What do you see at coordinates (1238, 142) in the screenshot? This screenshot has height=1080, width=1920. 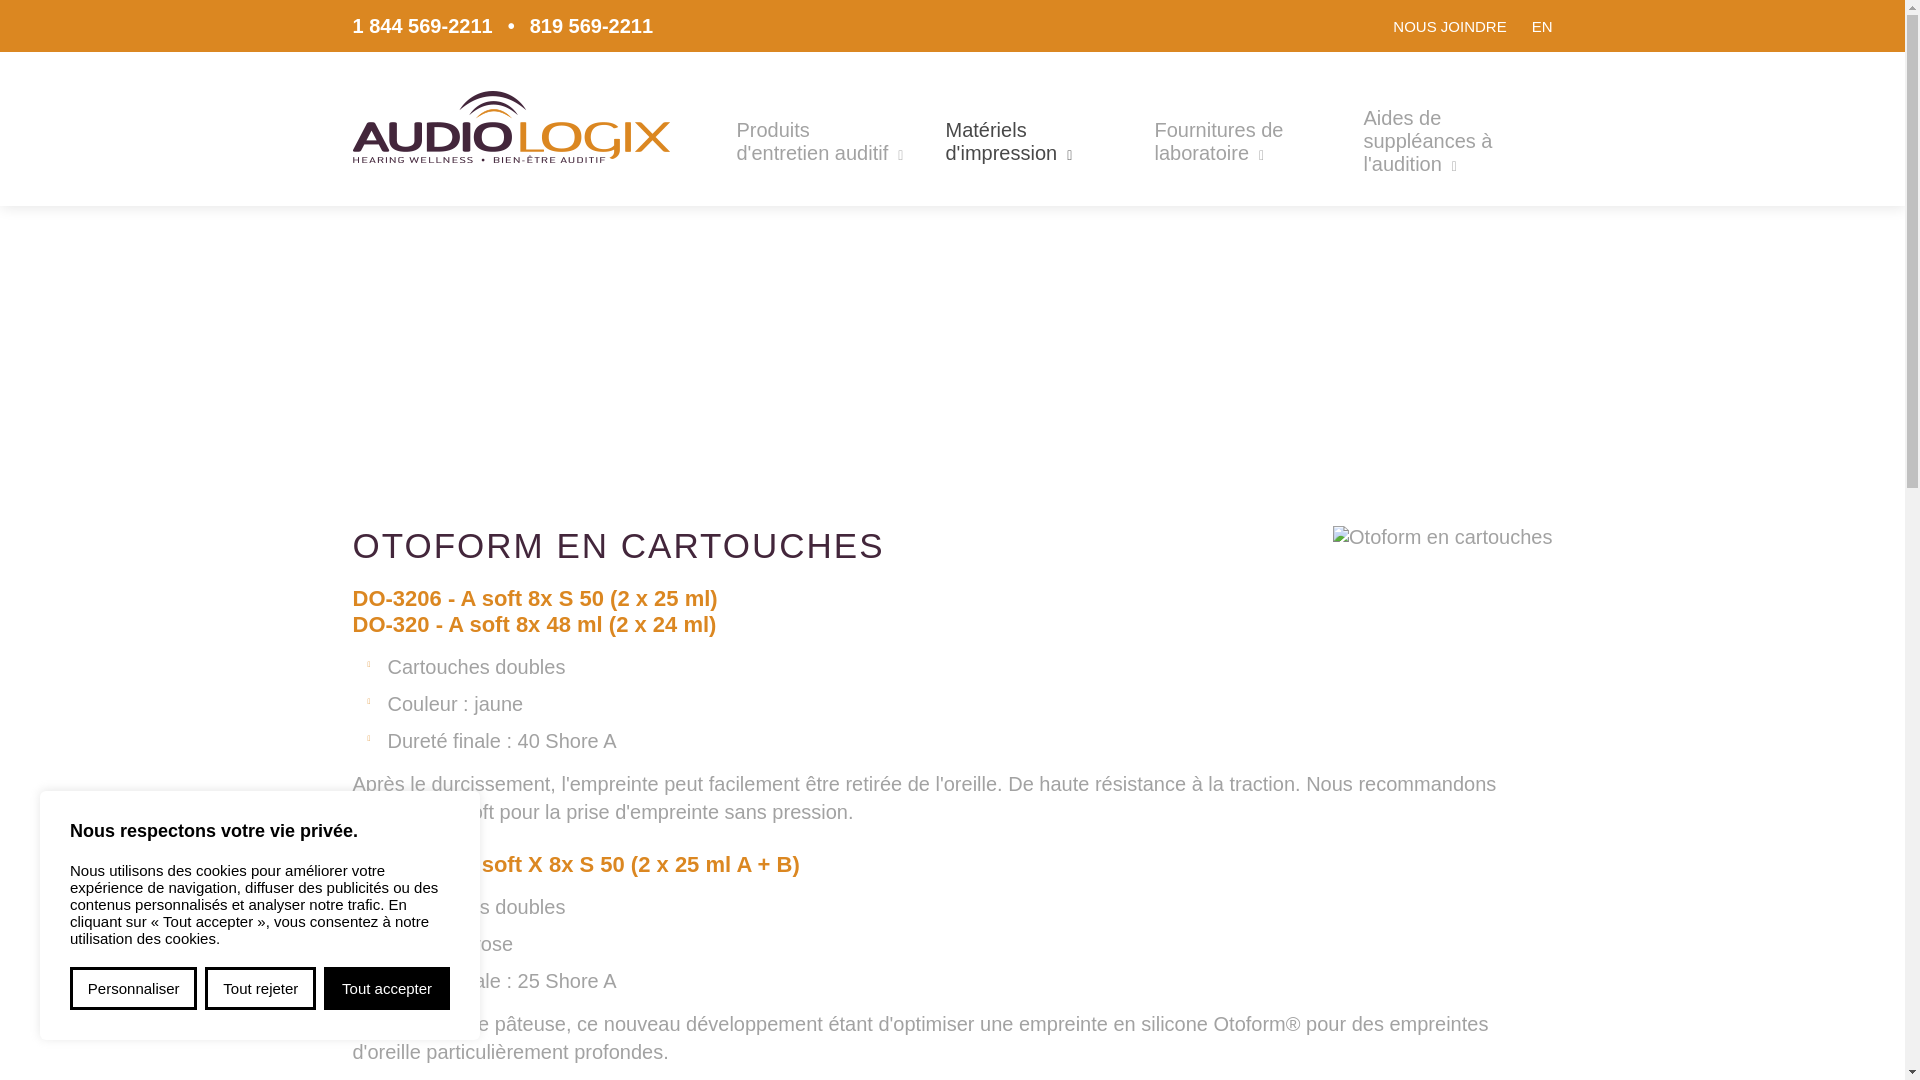 I see `Fournitures de laboratoire` at bounding box center [1238, 142].